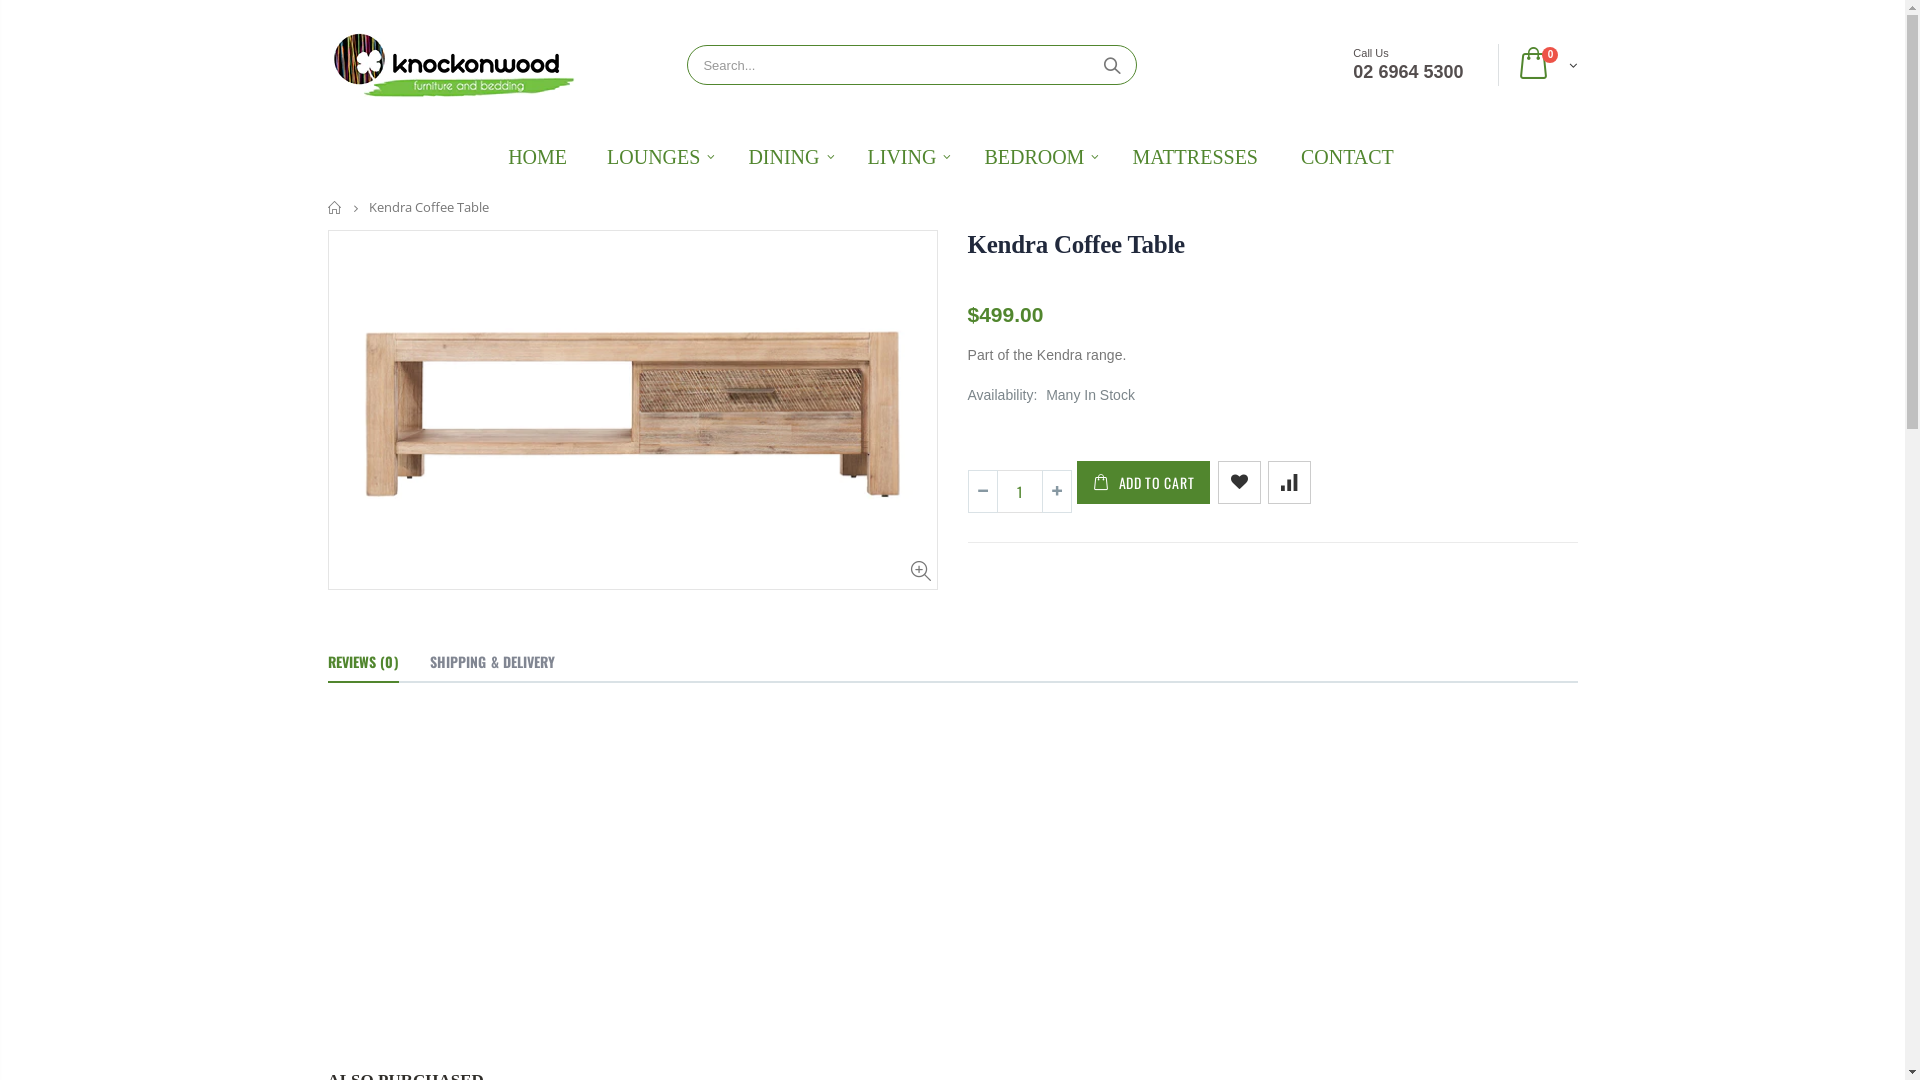 This screenshot has height=1080, width=1920. What do you see at coordinates (1076, 244) in the screenshot?
I see `Kendra Coffee Table` at bounding box center [1076, 244].